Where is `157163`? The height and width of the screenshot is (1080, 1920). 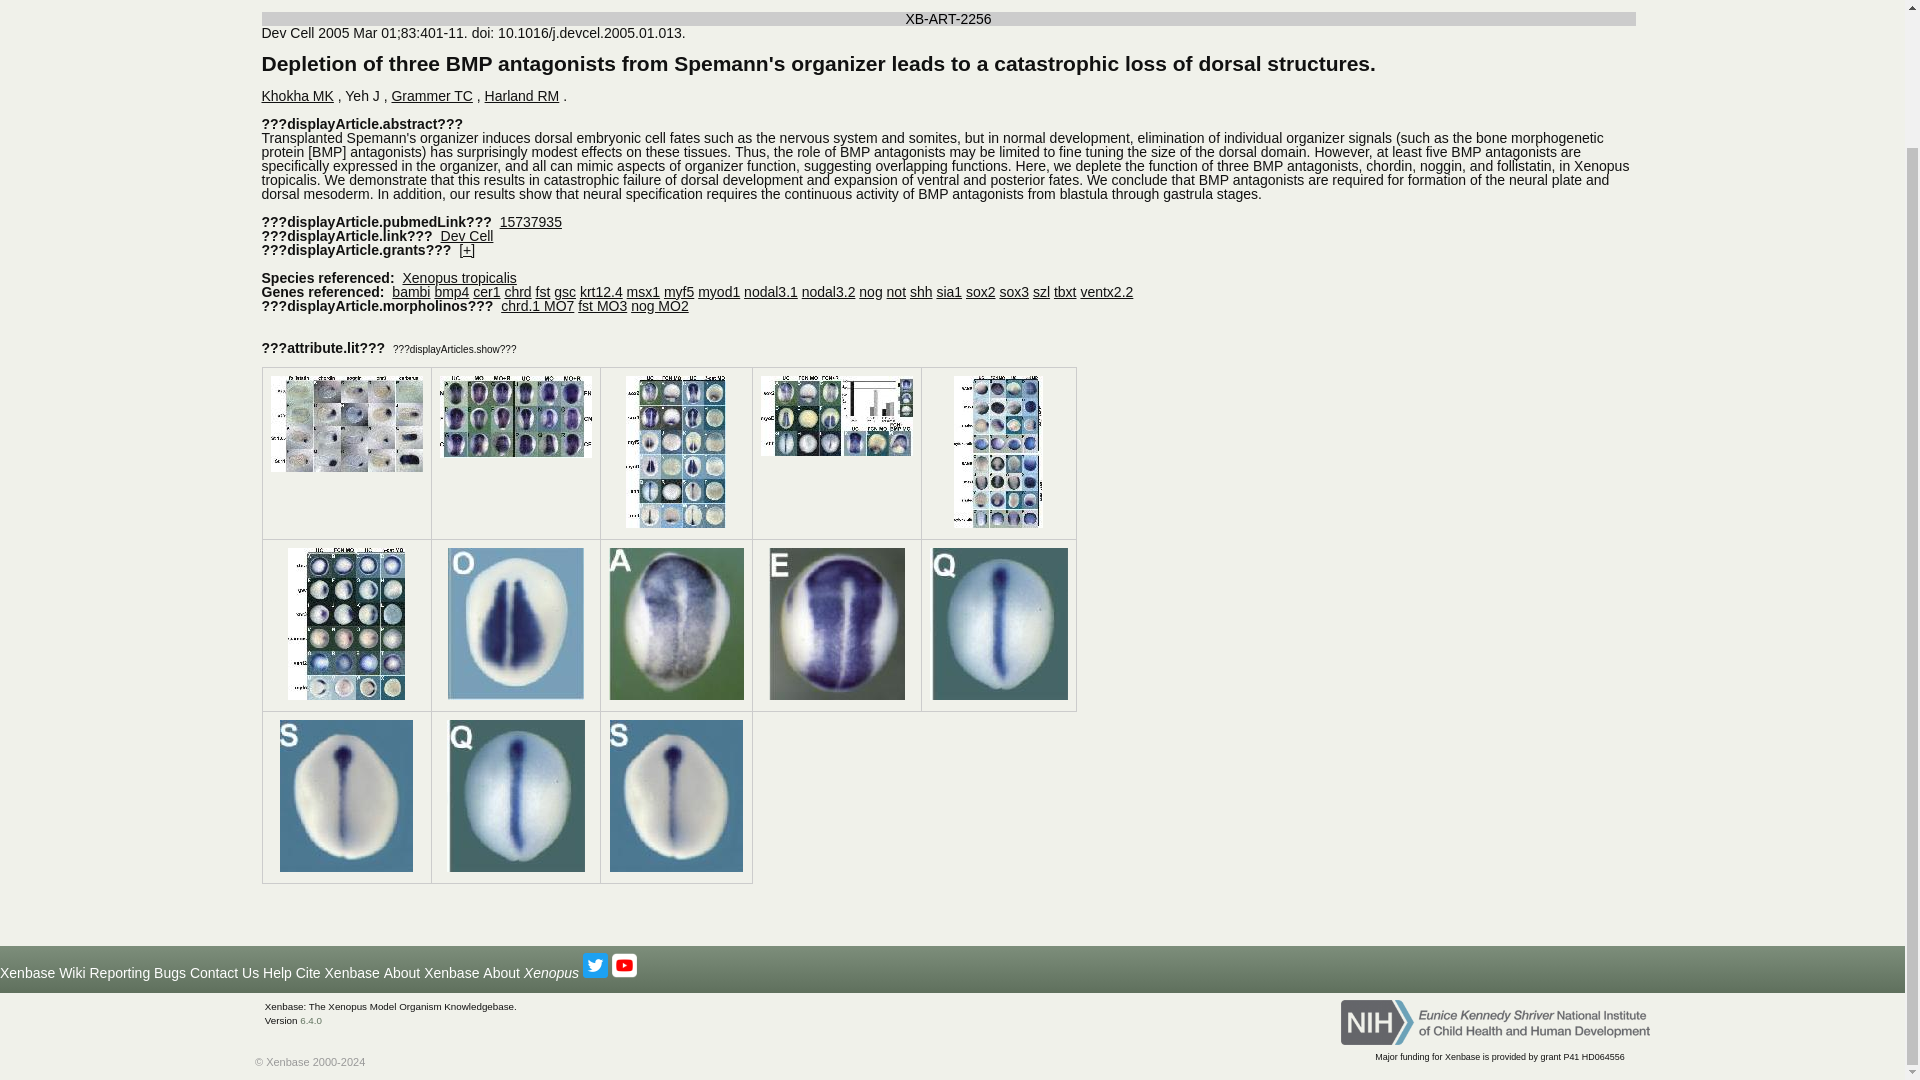
157163 is located at coordinates (676, 695).